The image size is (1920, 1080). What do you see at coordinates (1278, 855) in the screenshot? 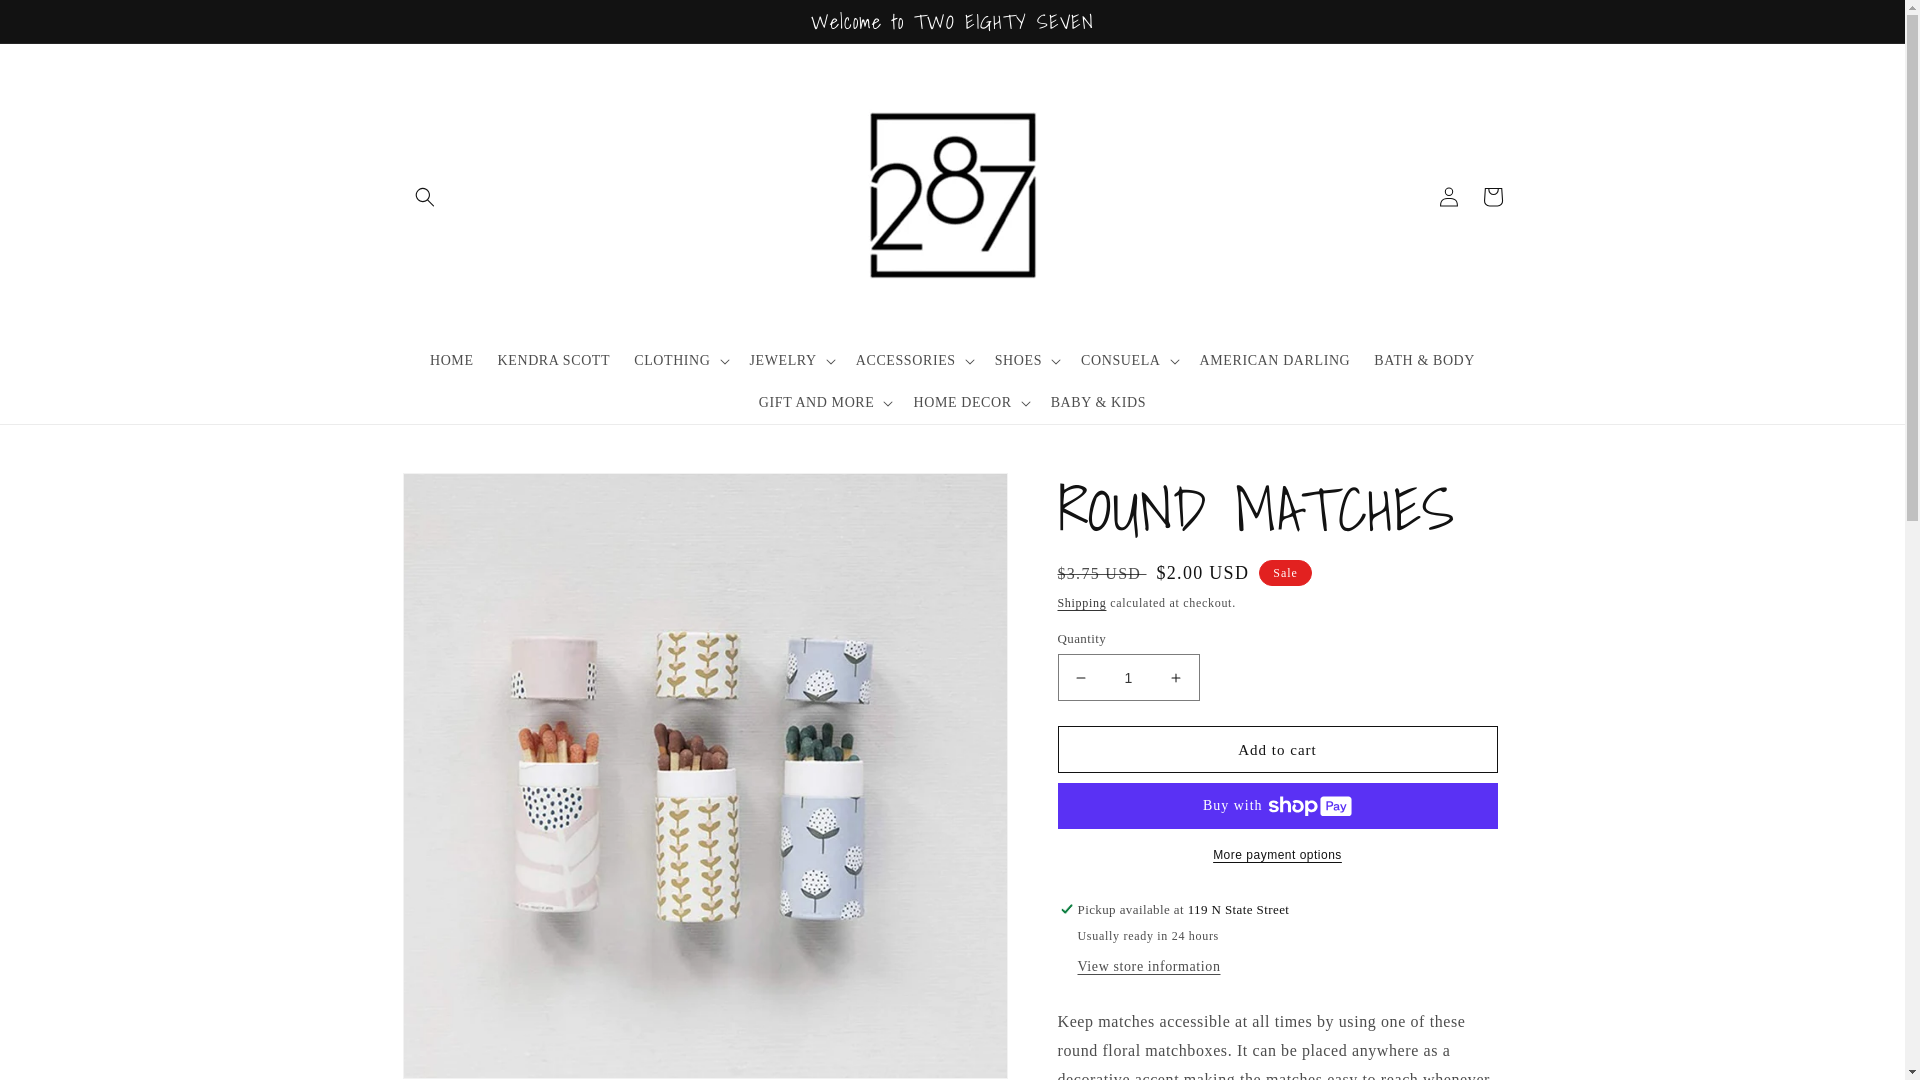
I see `More payment options` at bounding box center [1278, 855].